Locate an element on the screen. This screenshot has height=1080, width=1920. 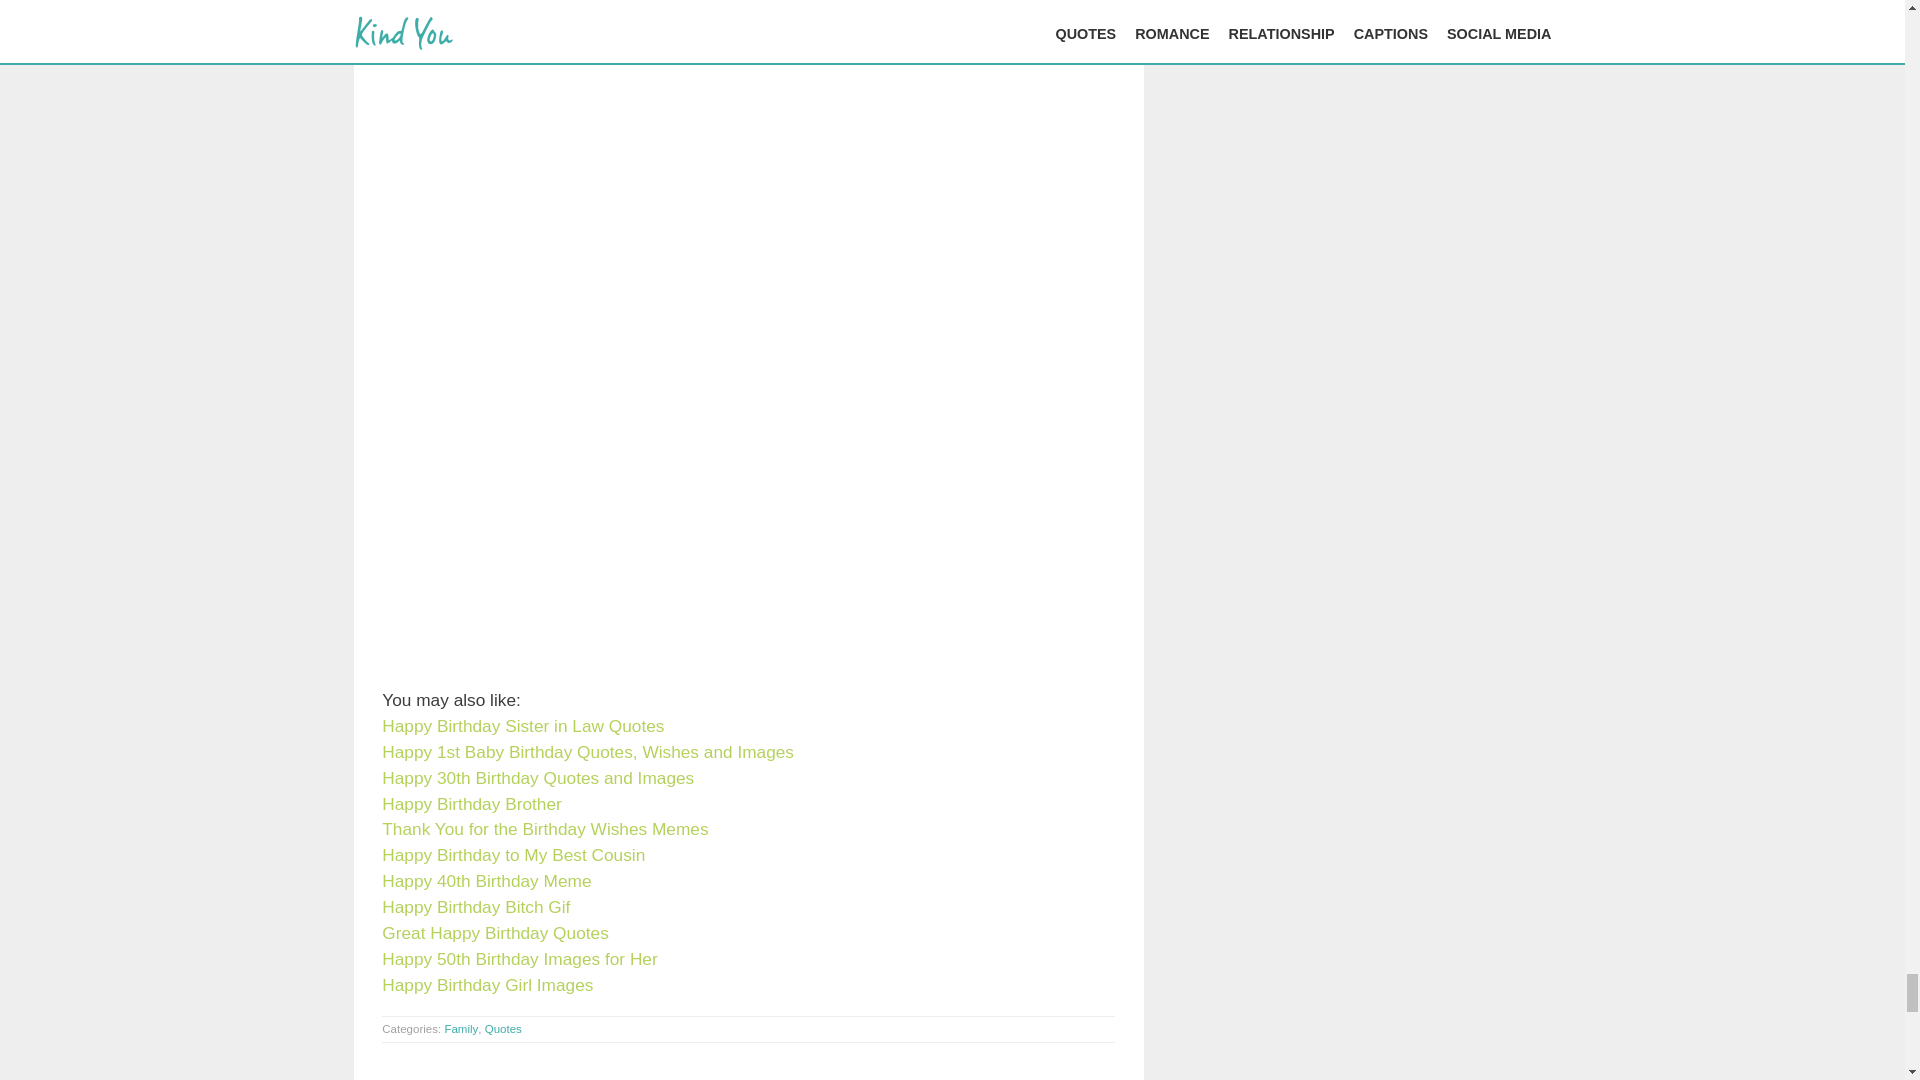
Happy Birthday Brother is located at coordinates (471, 804).